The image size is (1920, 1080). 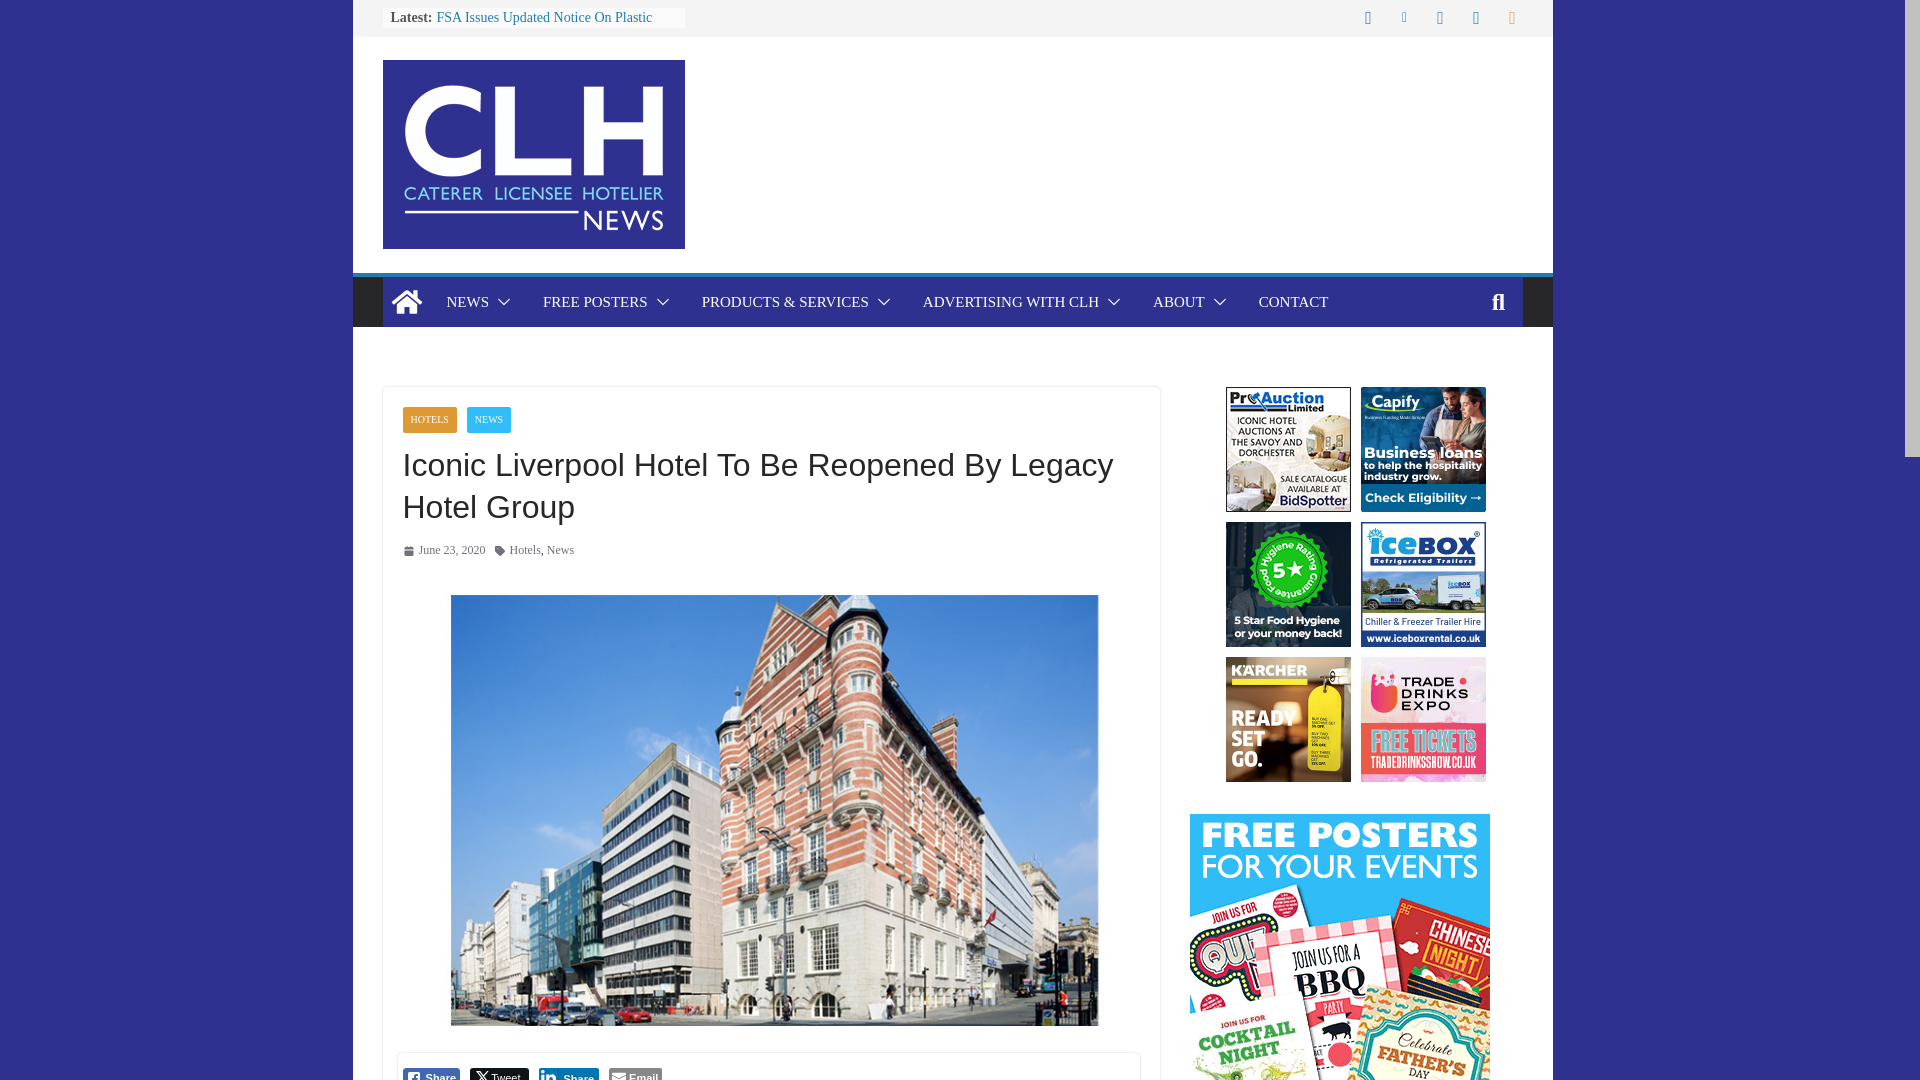 I want to click on NEWS, so click(x=467, y=302).